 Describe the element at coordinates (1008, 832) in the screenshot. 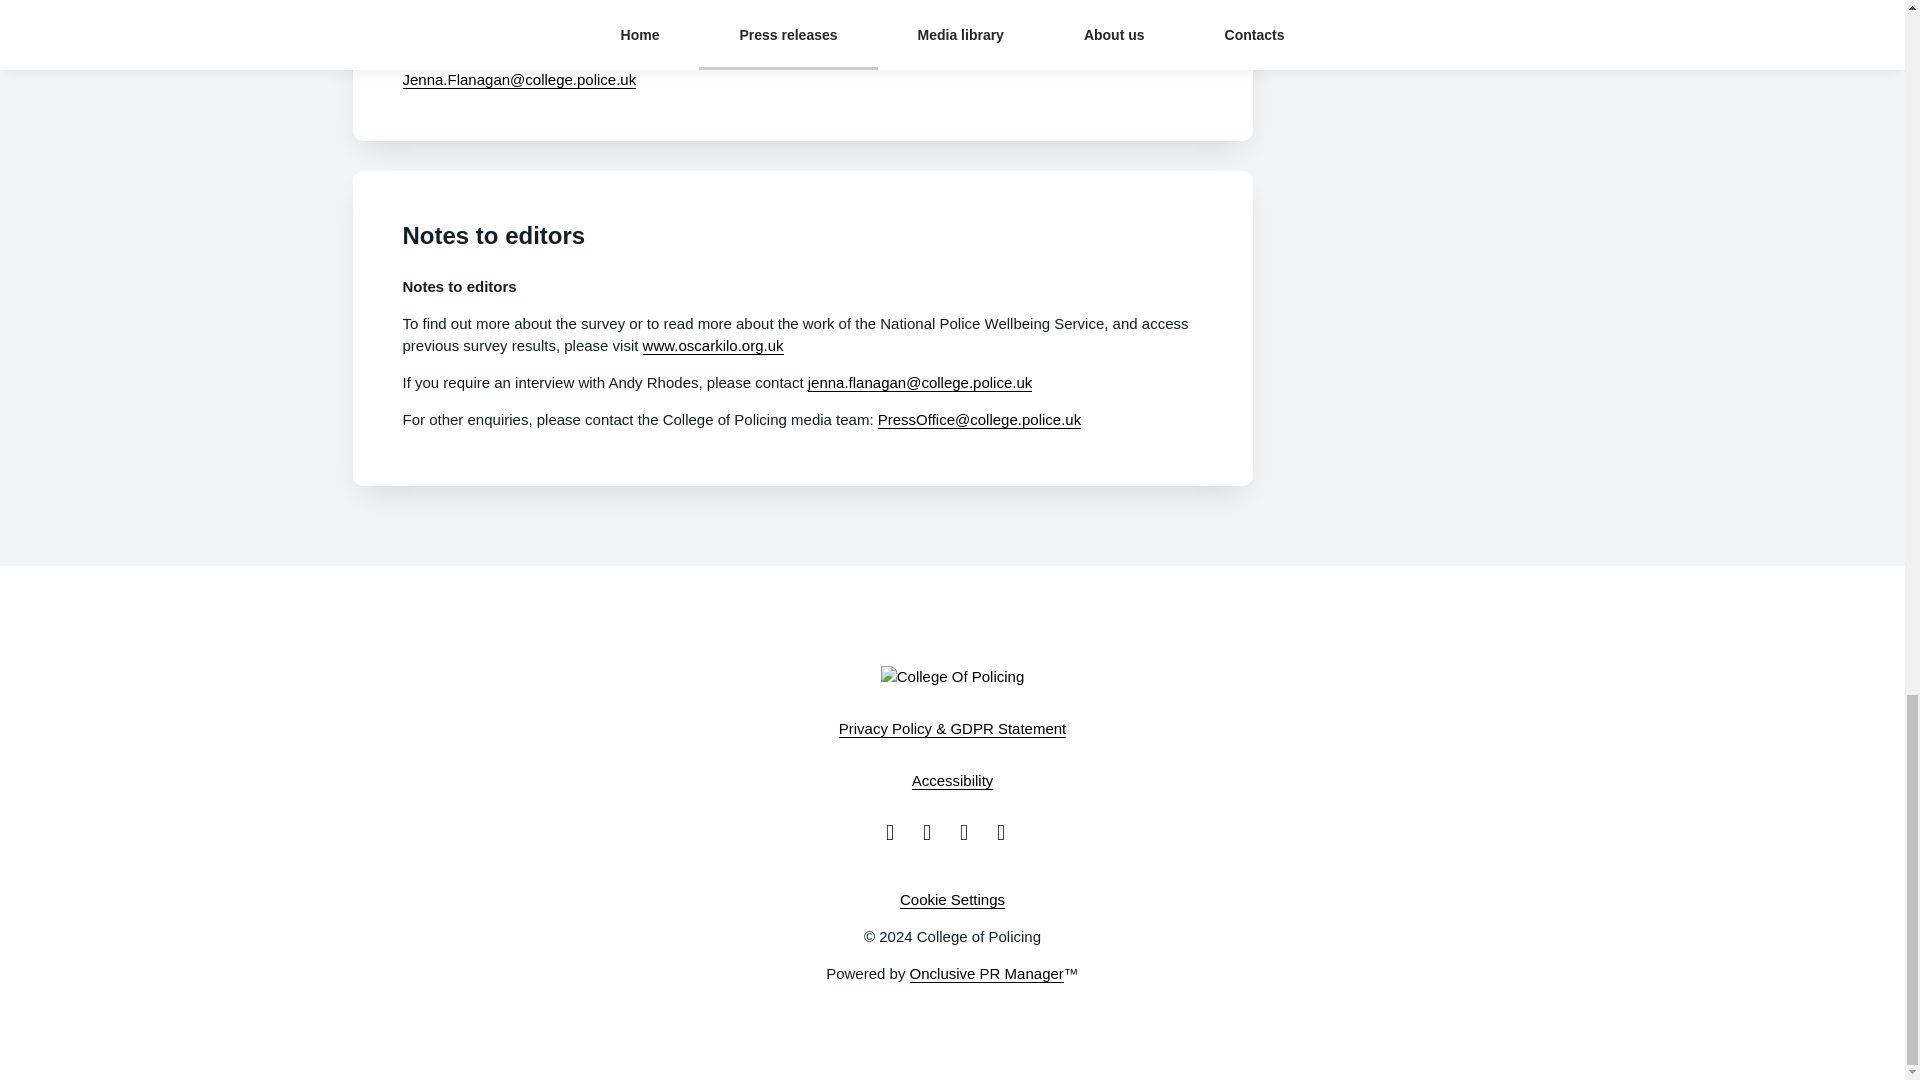

I see `LinkedIn` at that location.